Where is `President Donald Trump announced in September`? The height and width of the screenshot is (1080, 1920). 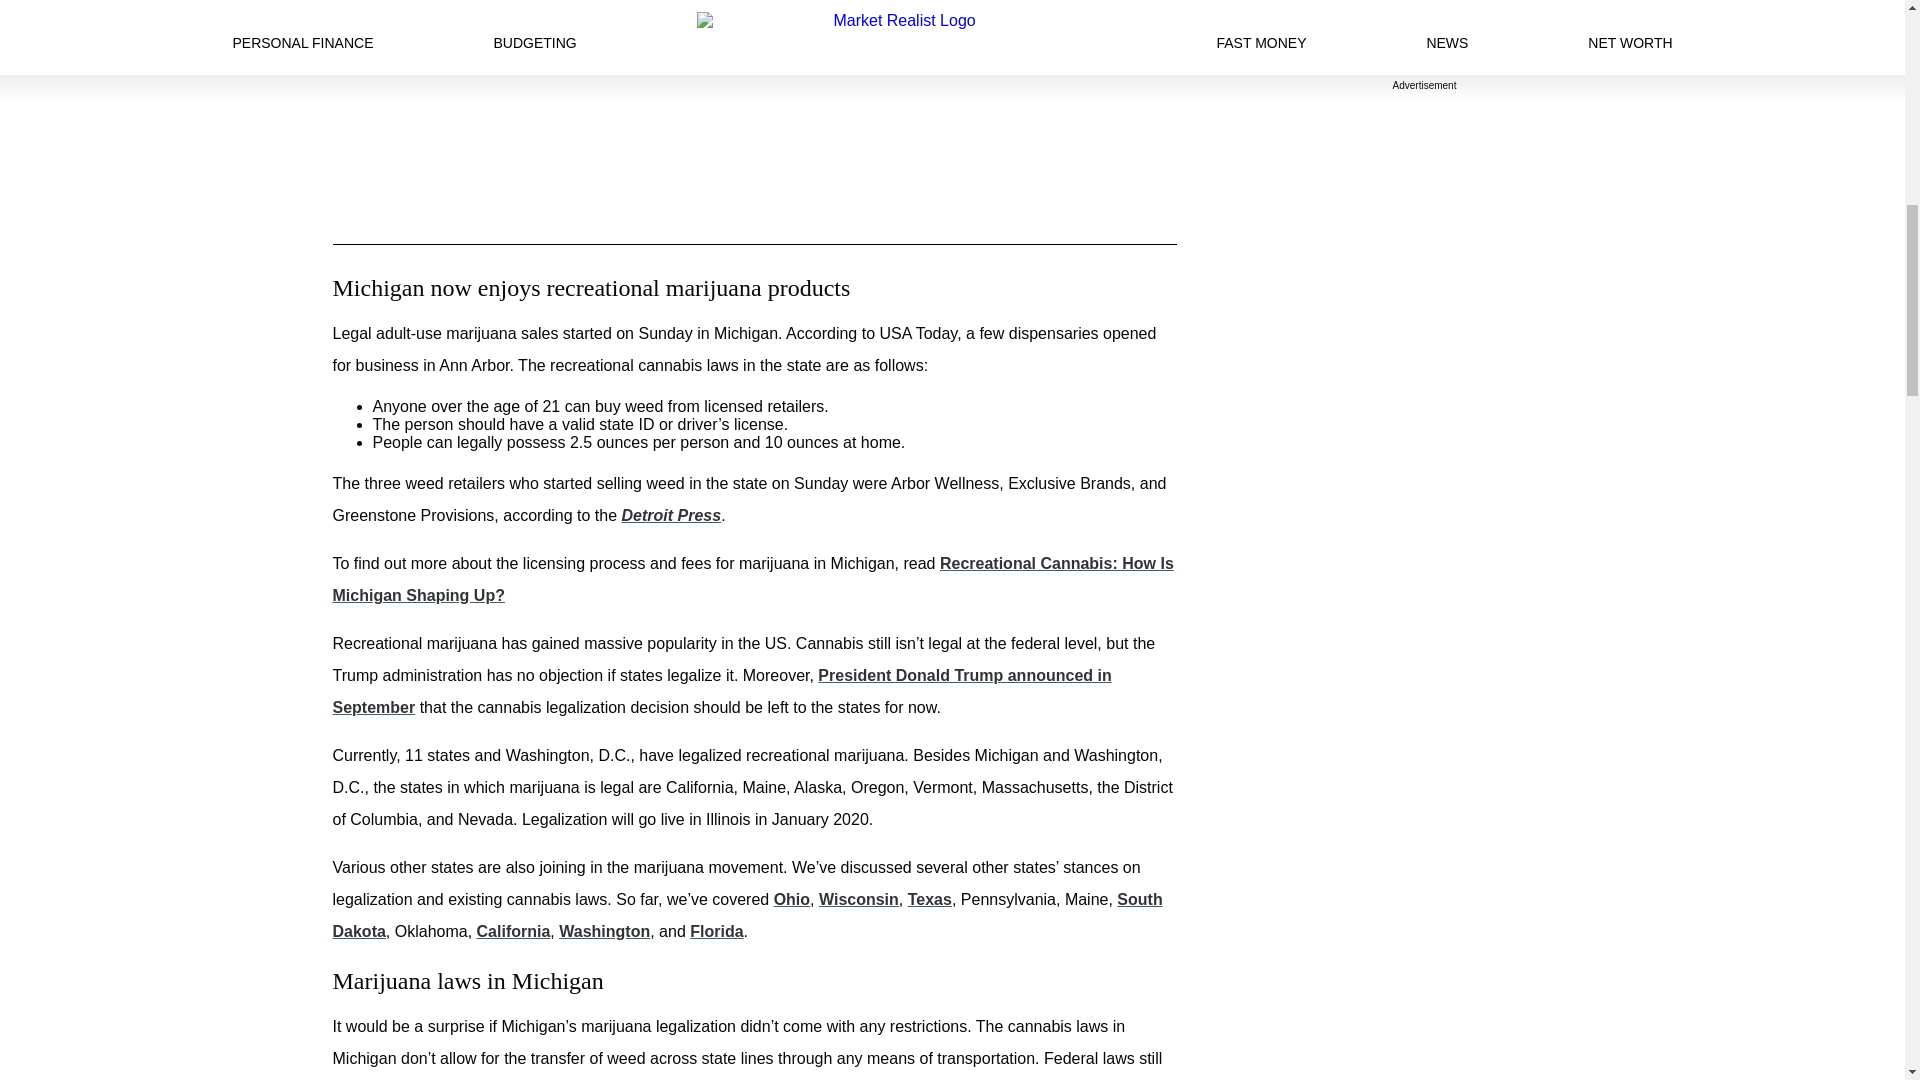 President Donald Trump announced in September is located at coordinates (722, 692).